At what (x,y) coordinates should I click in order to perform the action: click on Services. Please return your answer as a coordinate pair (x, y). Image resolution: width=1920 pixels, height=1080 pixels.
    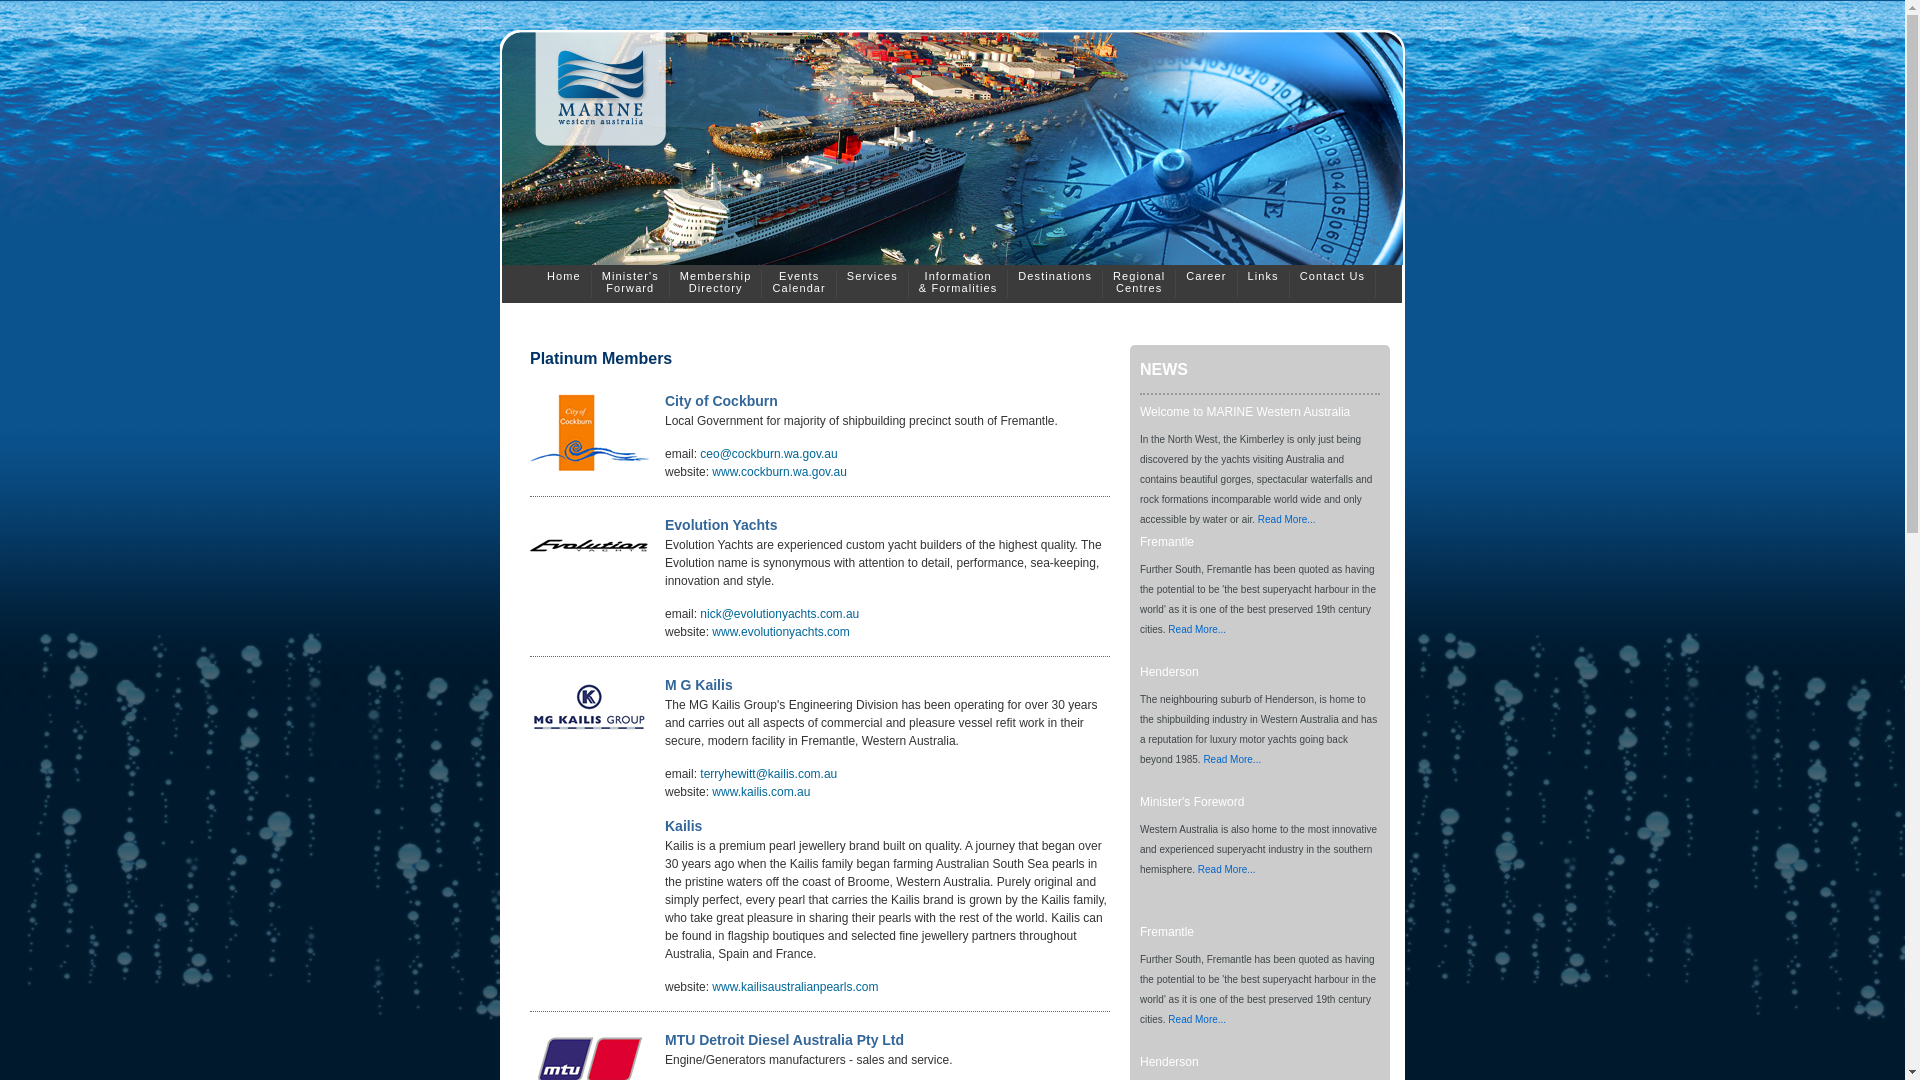
    Looking at the image, I should click on (872, 284).